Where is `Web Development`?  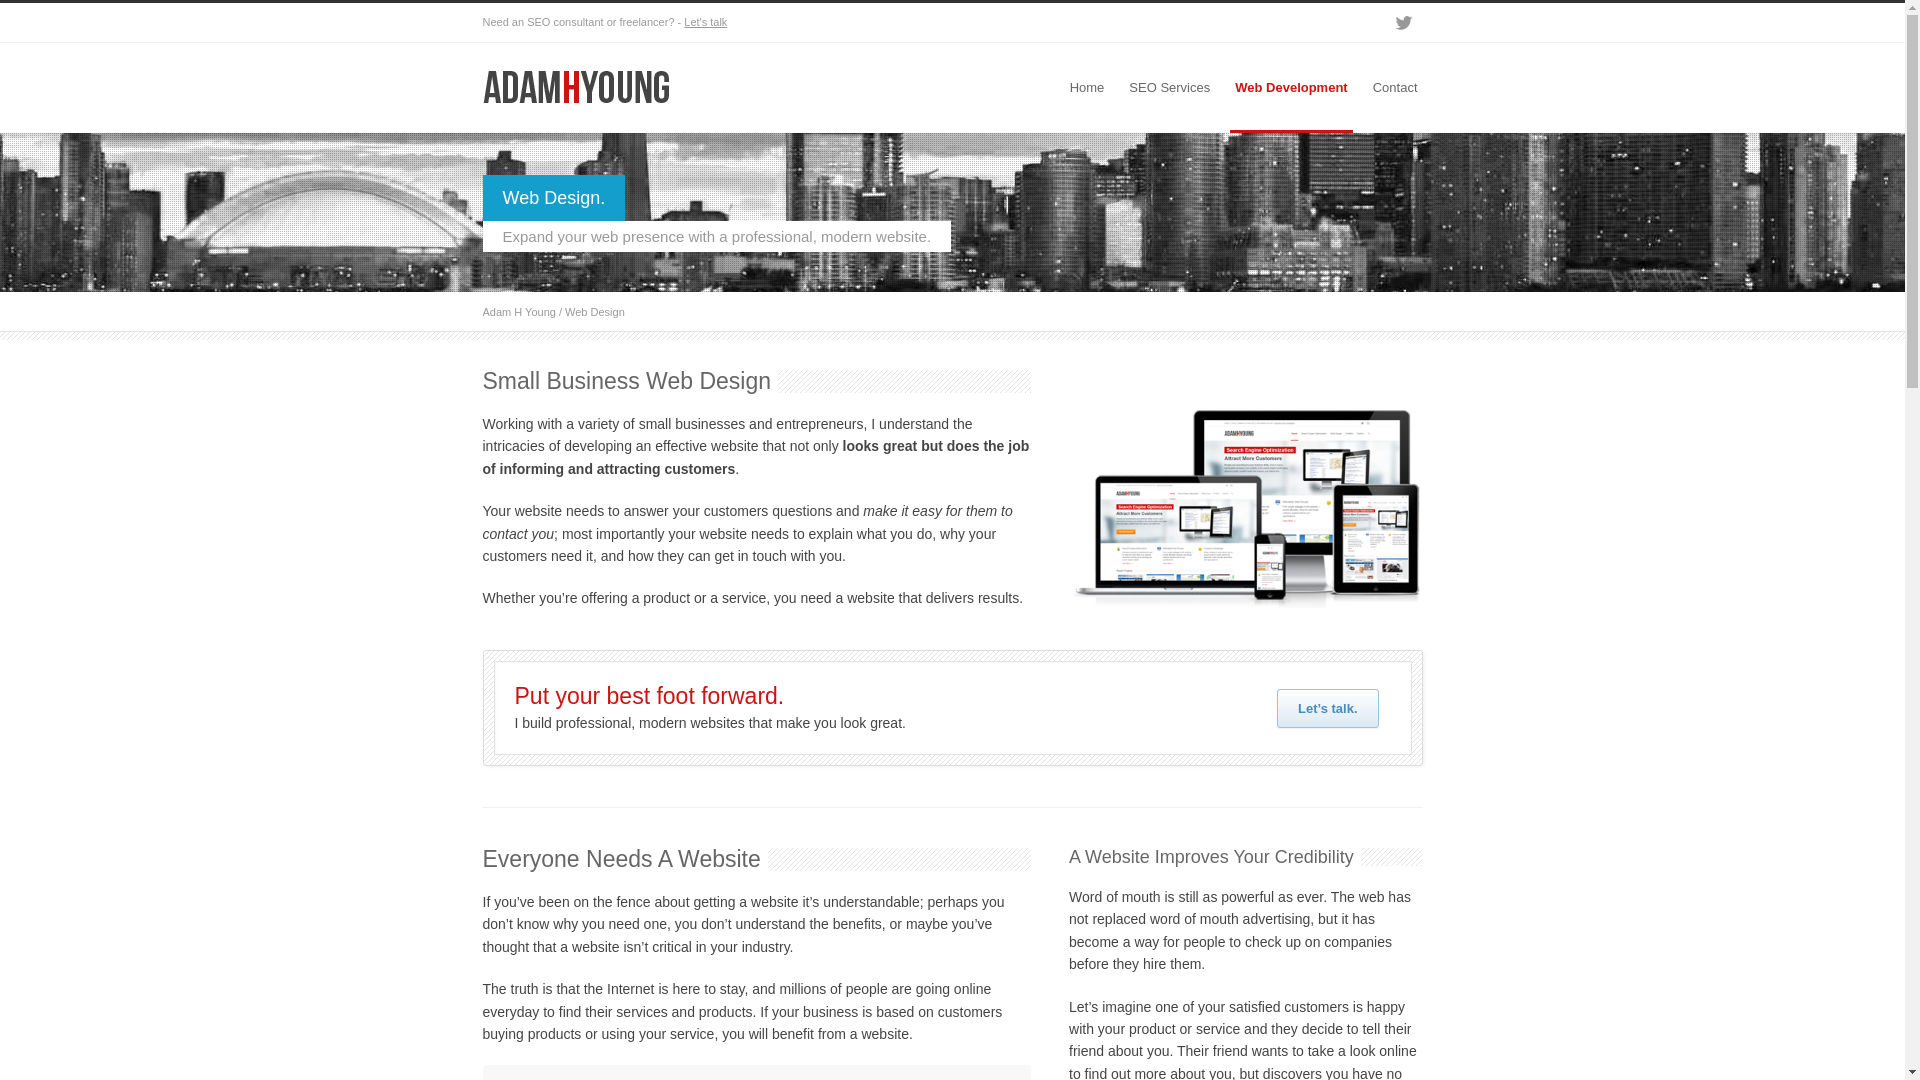 Web Development is located at coordinates (1291, 88).